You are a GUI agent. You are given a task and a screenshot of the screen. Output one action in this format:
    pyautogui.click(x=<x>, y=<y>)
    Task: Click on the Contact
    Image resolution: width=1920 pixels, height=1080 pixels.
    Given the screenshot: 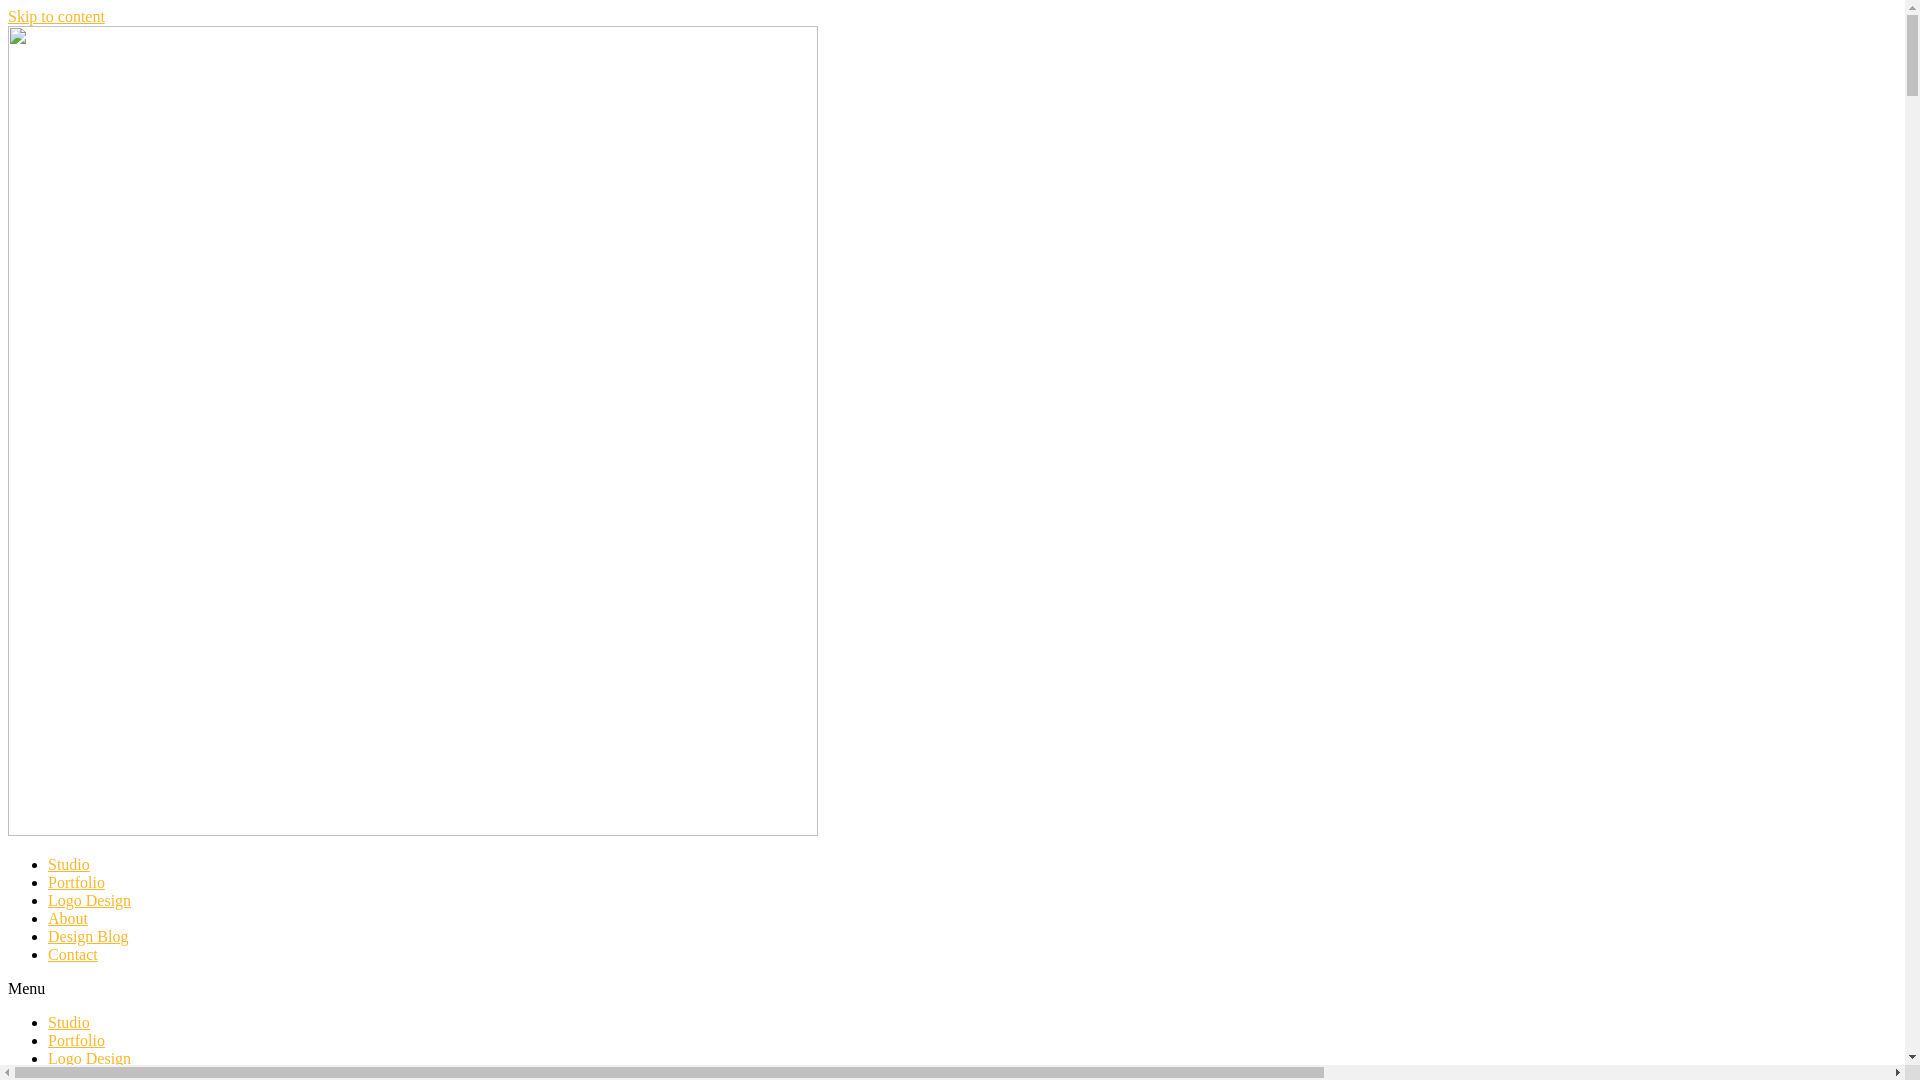 What is the action you would take?
    pyautogui.click(x=73, y=954)
    